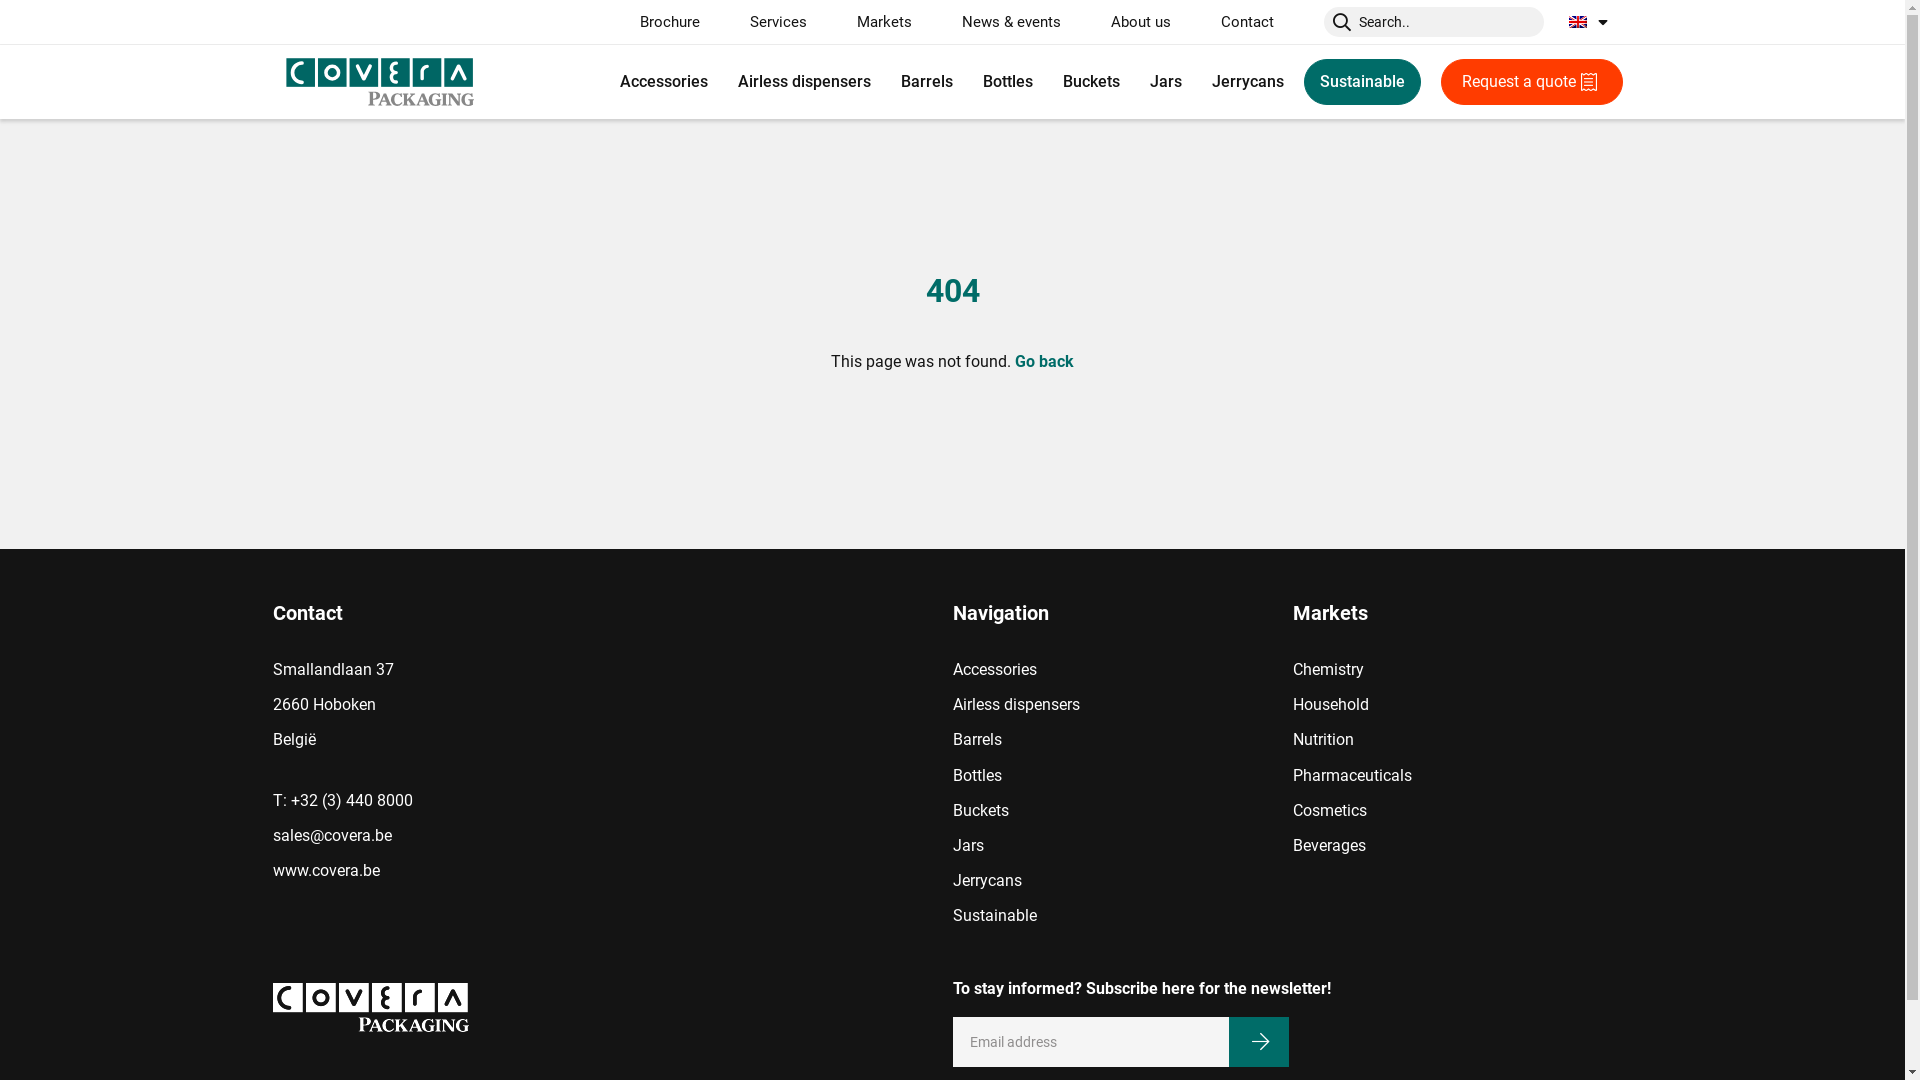 The image size is (1920, 1080). I want to click on Chemistry, so click(880, 63).